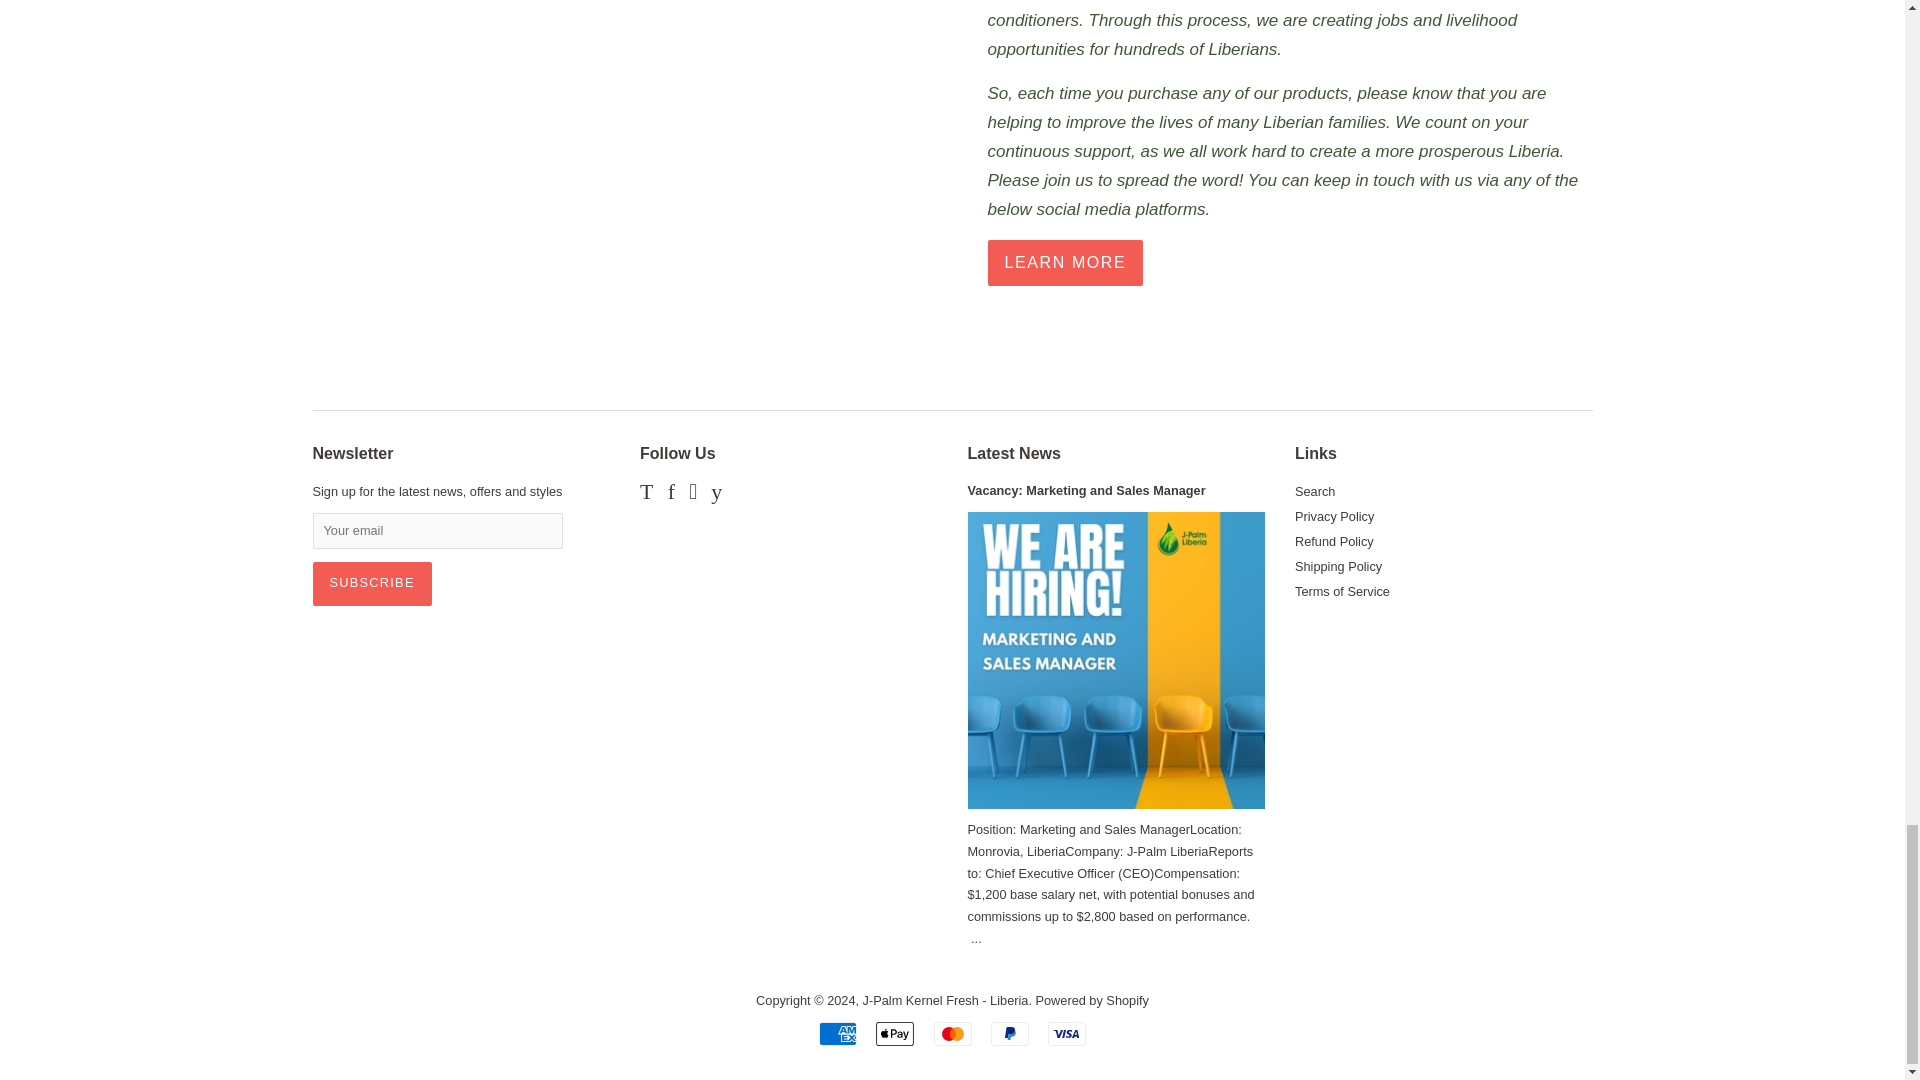 The width and height of the screenshot is (1920, 1080). Describe the element at coordinates (1010, 1034) in the screenshot. I see `PayPal` at that location.